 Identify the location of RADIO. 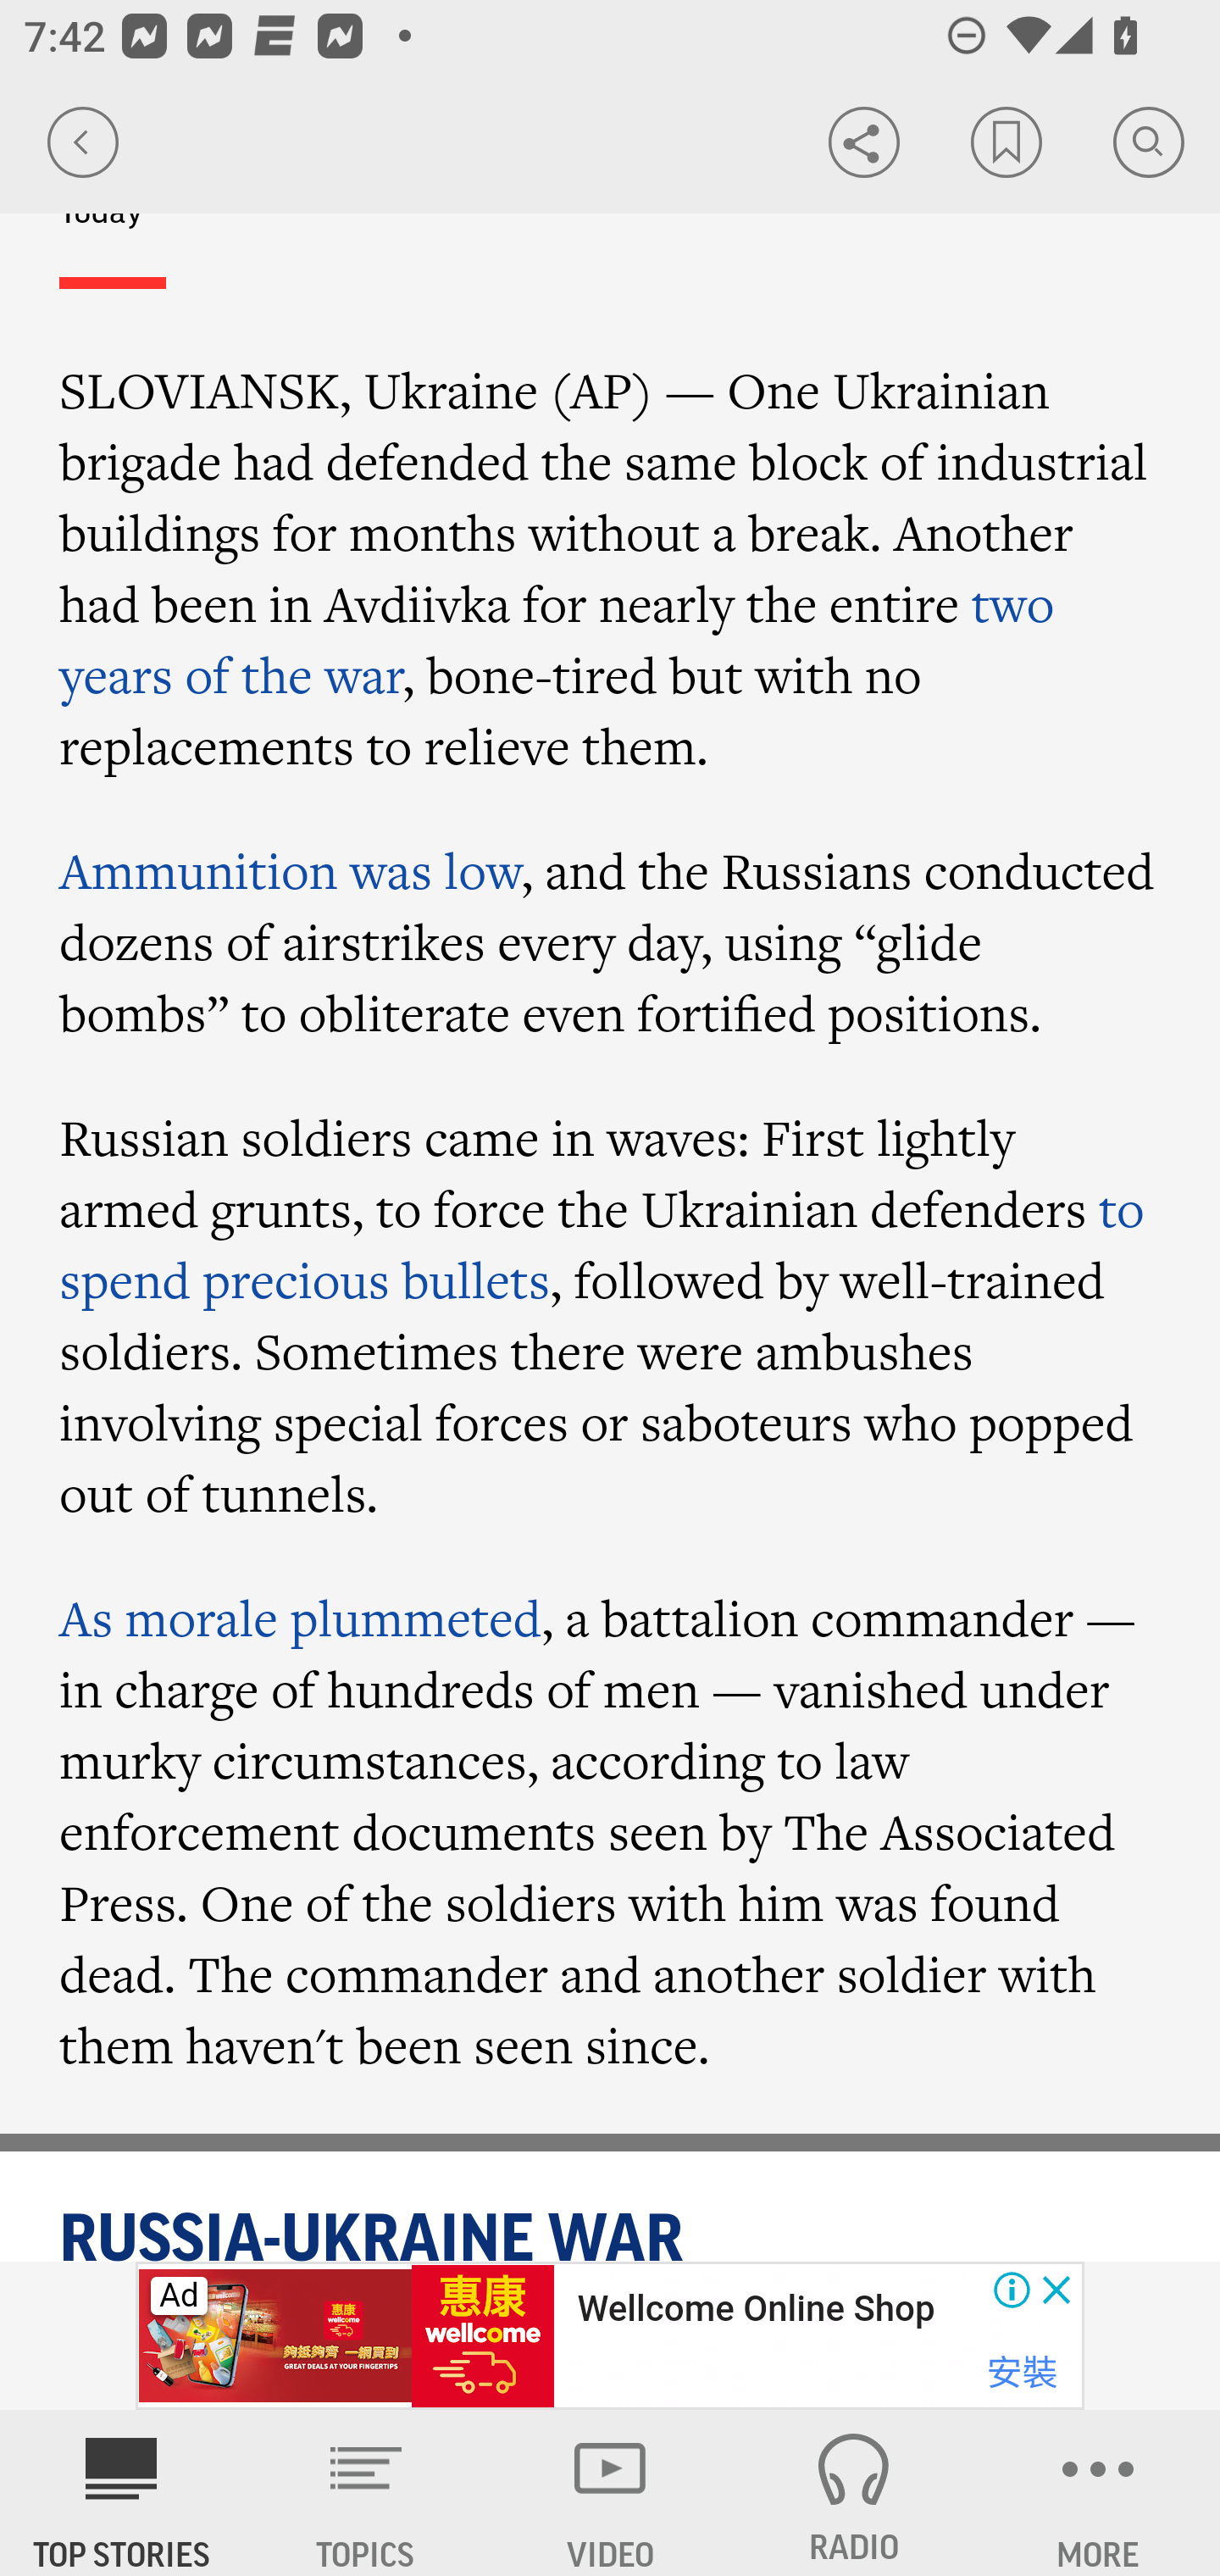
(854, 2493).